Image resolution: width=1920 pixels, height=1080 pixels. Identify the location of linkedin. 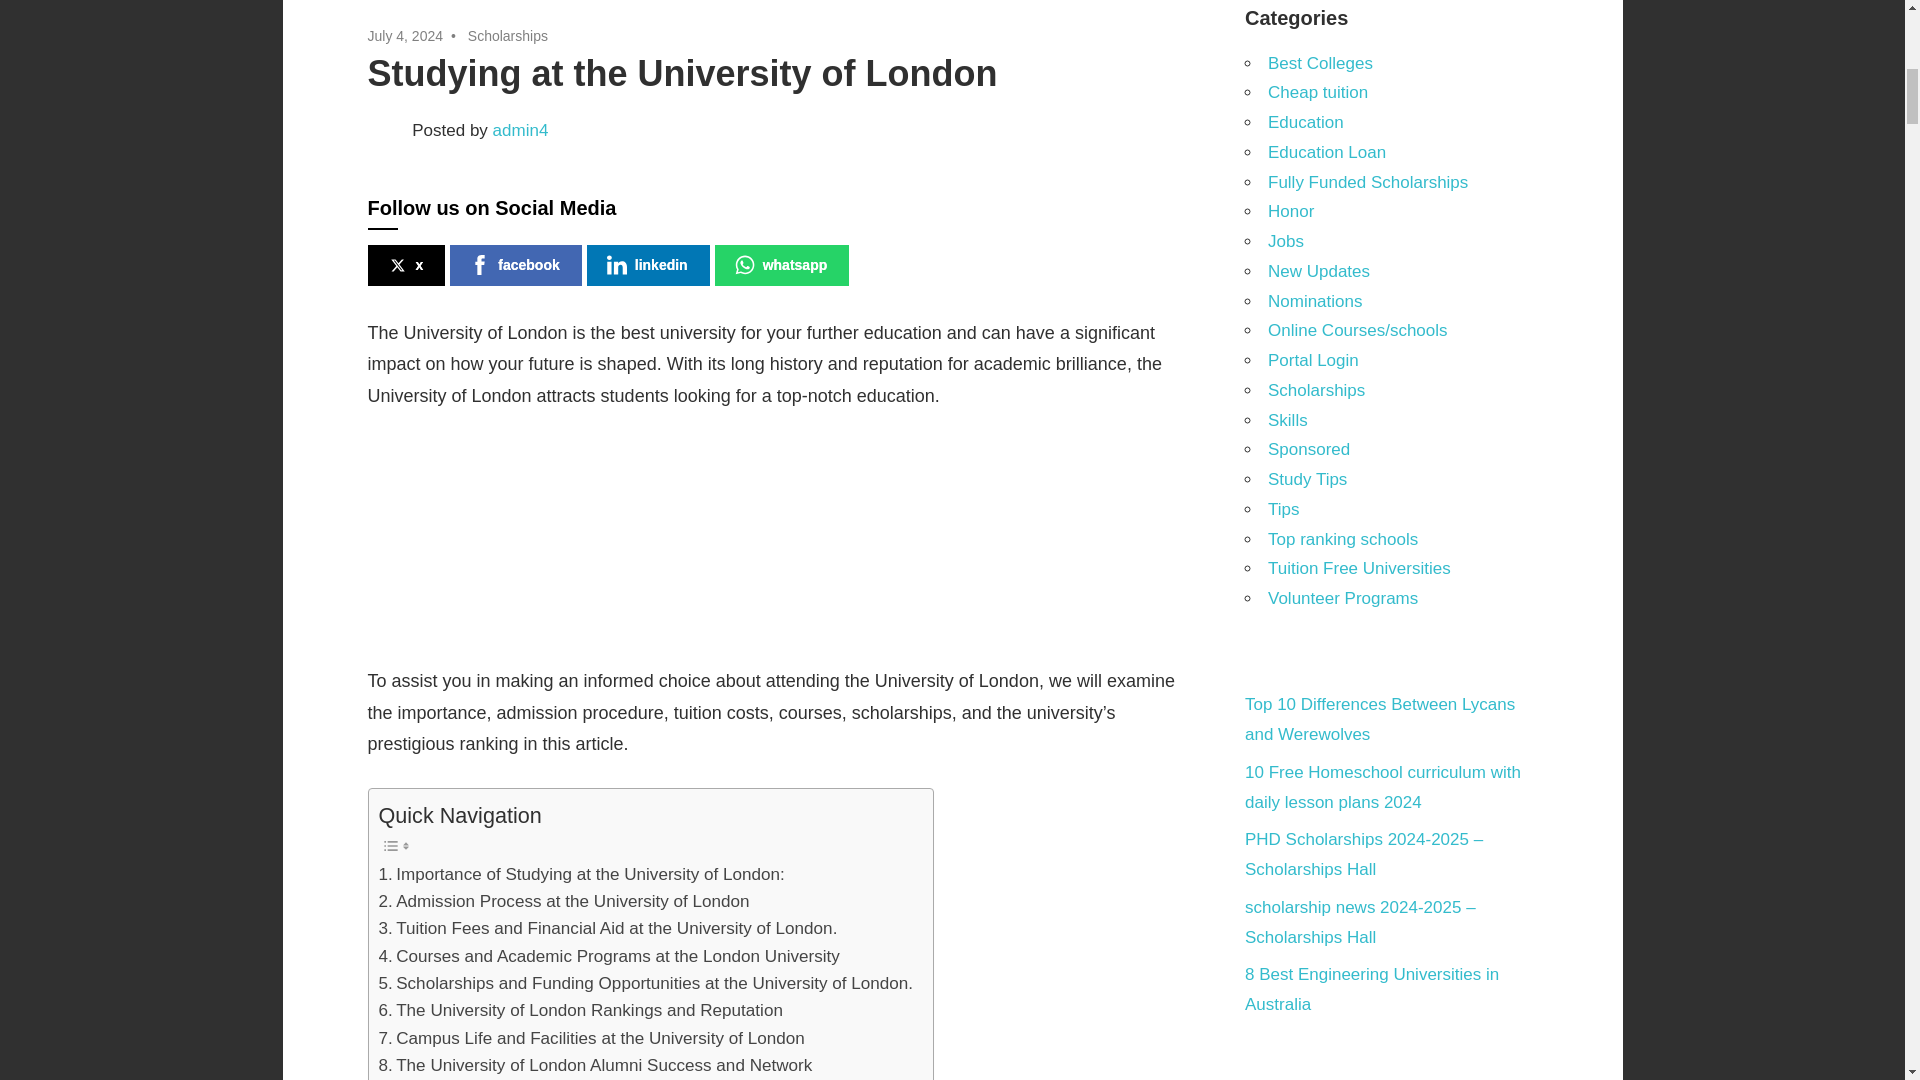
(648, 266).